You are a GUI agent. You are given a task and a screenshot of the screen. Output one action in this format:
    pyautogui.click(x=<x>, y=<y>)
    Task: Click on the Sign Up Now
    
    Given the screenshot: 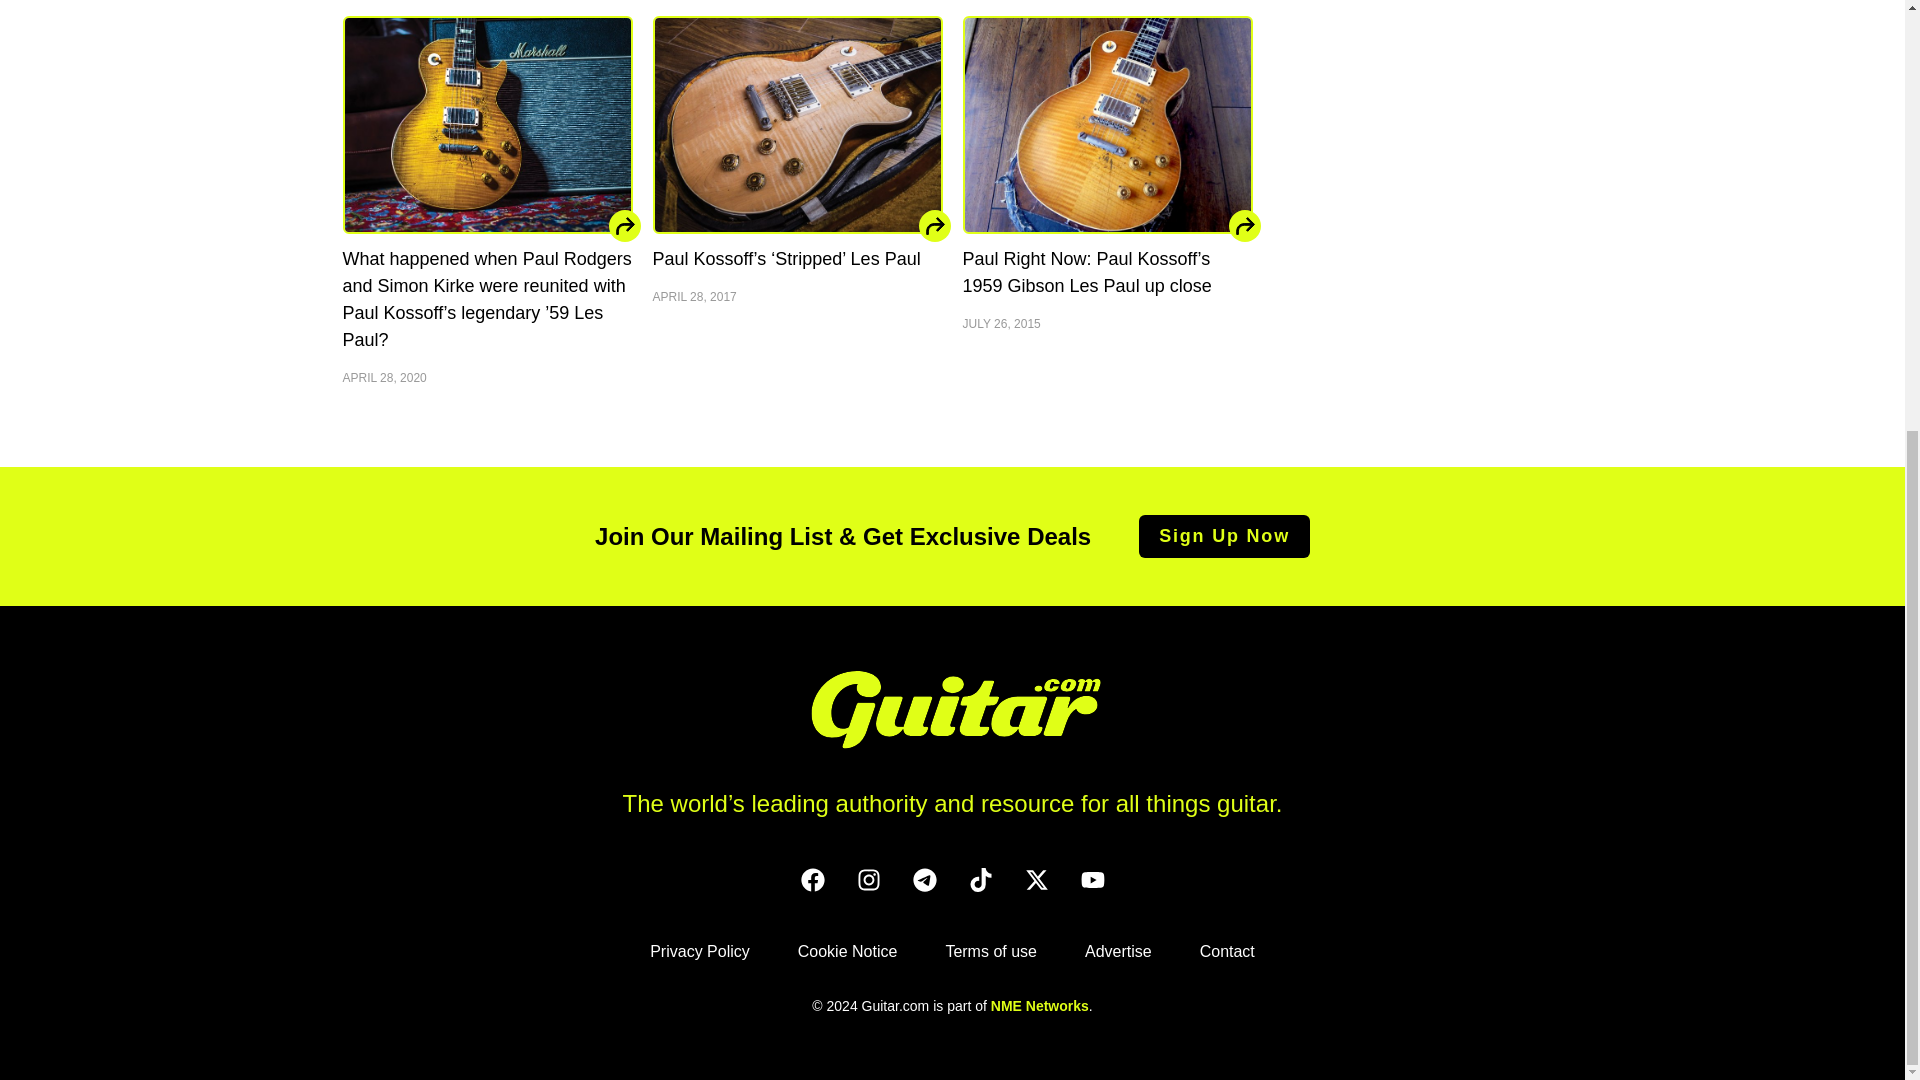 What is the action you would take?
    pyautogui.click(x=1224, y=536)
    